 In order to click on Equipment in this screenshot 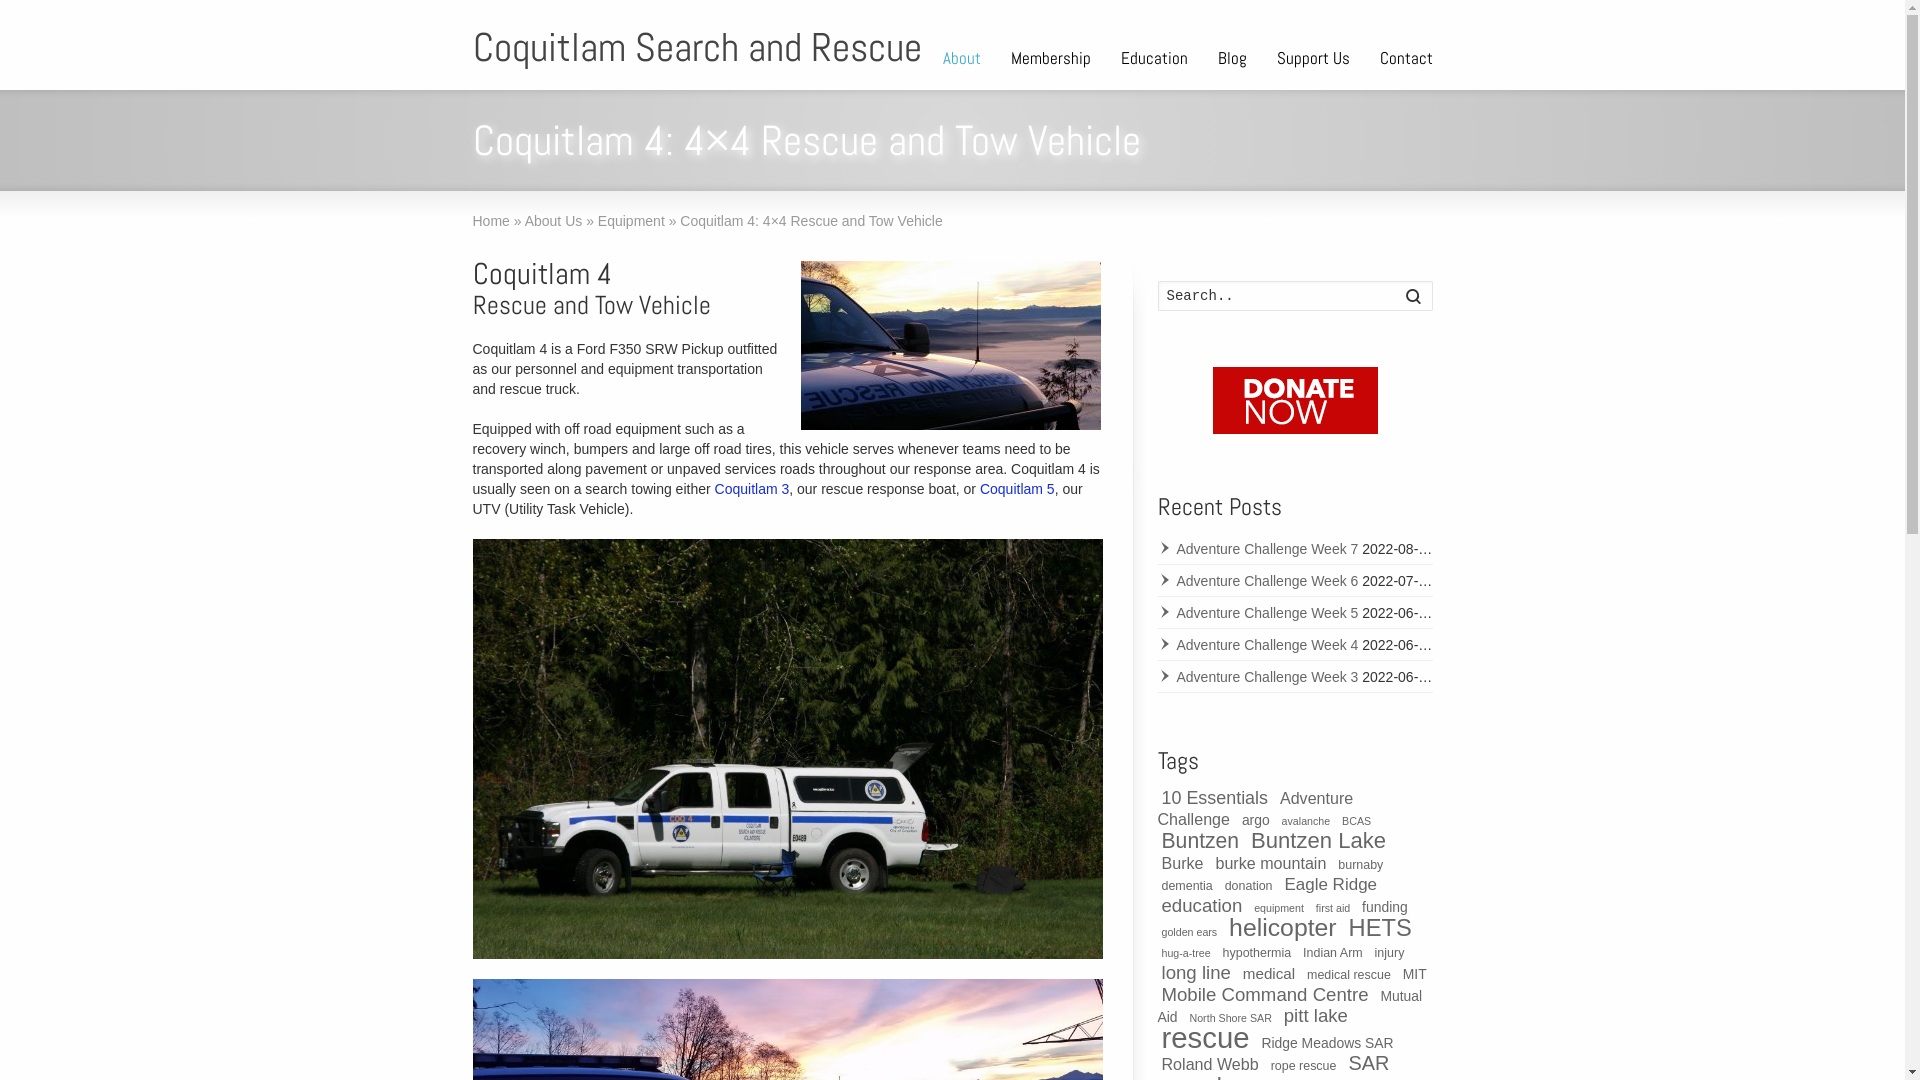, I will do `click(632, 221)`.